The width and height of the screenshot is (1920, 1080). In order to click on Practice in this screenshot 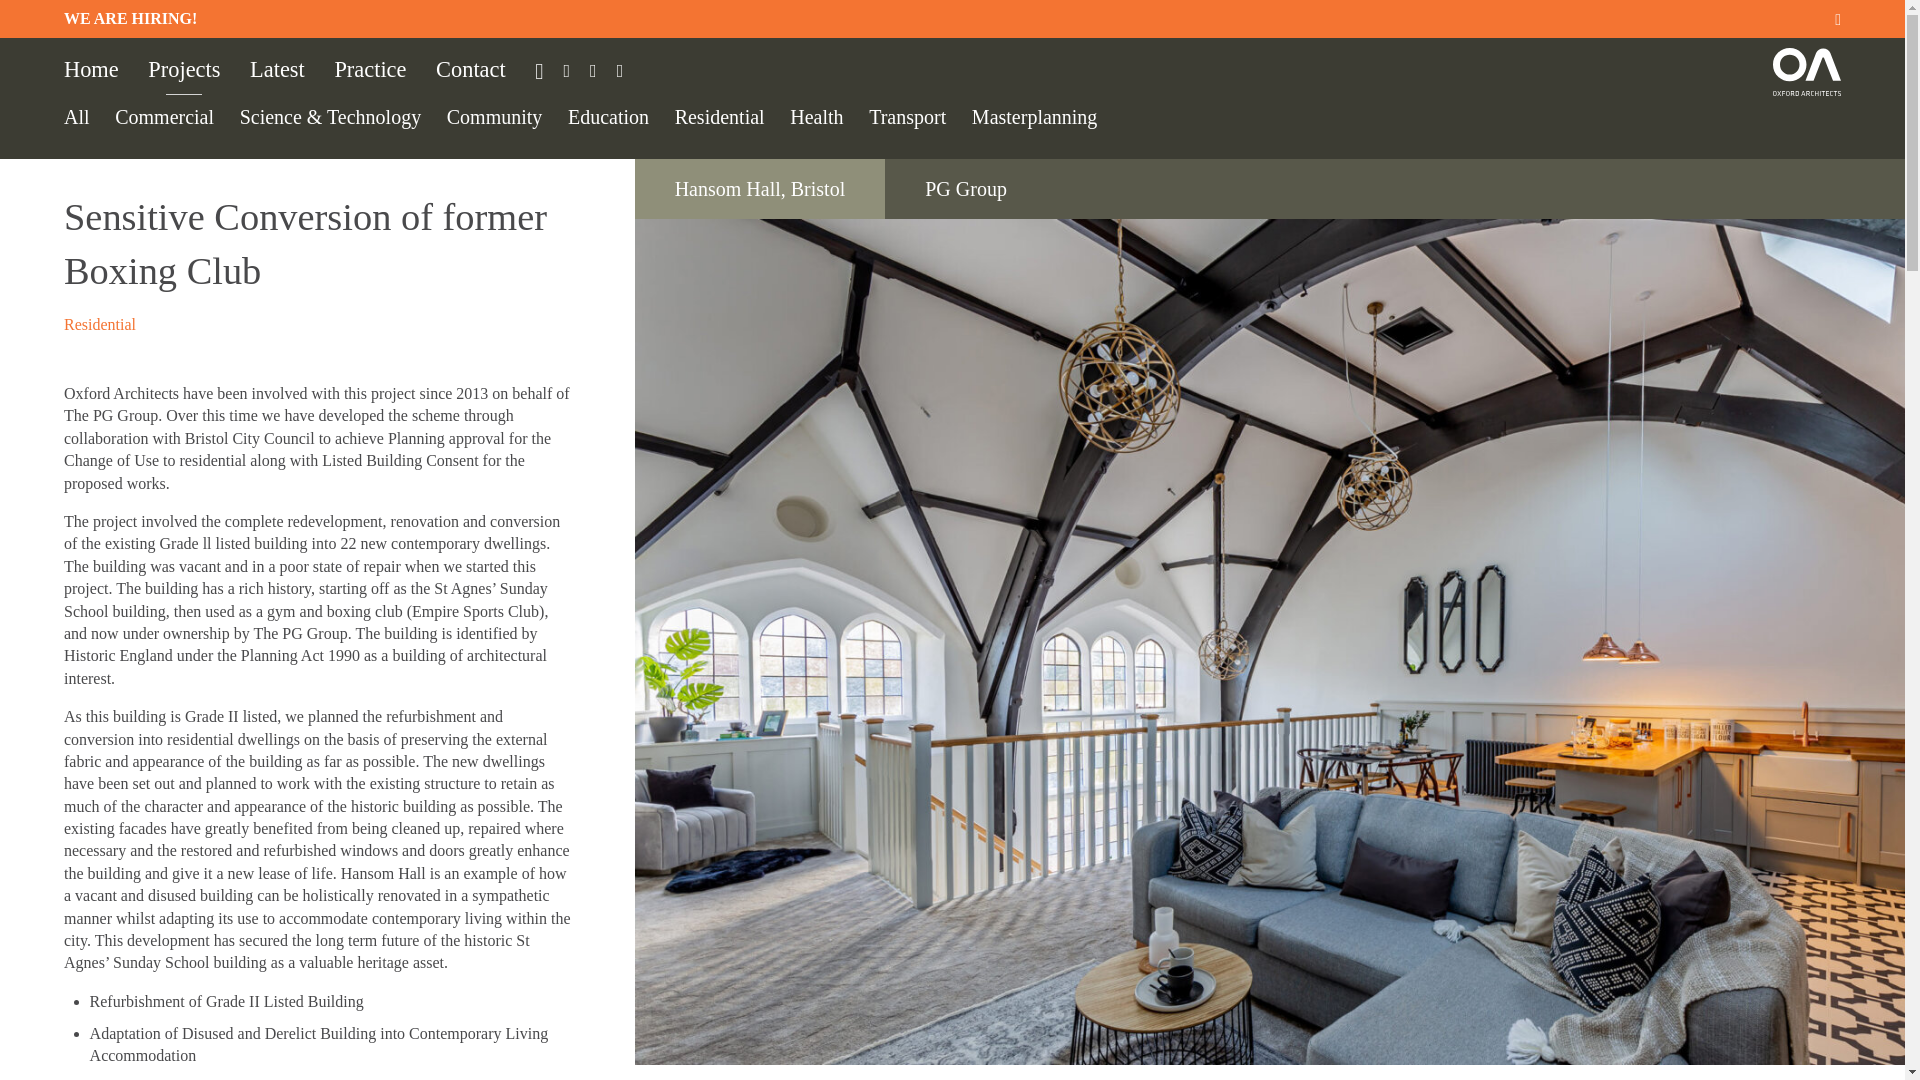, I will do `click(370, 70)`.